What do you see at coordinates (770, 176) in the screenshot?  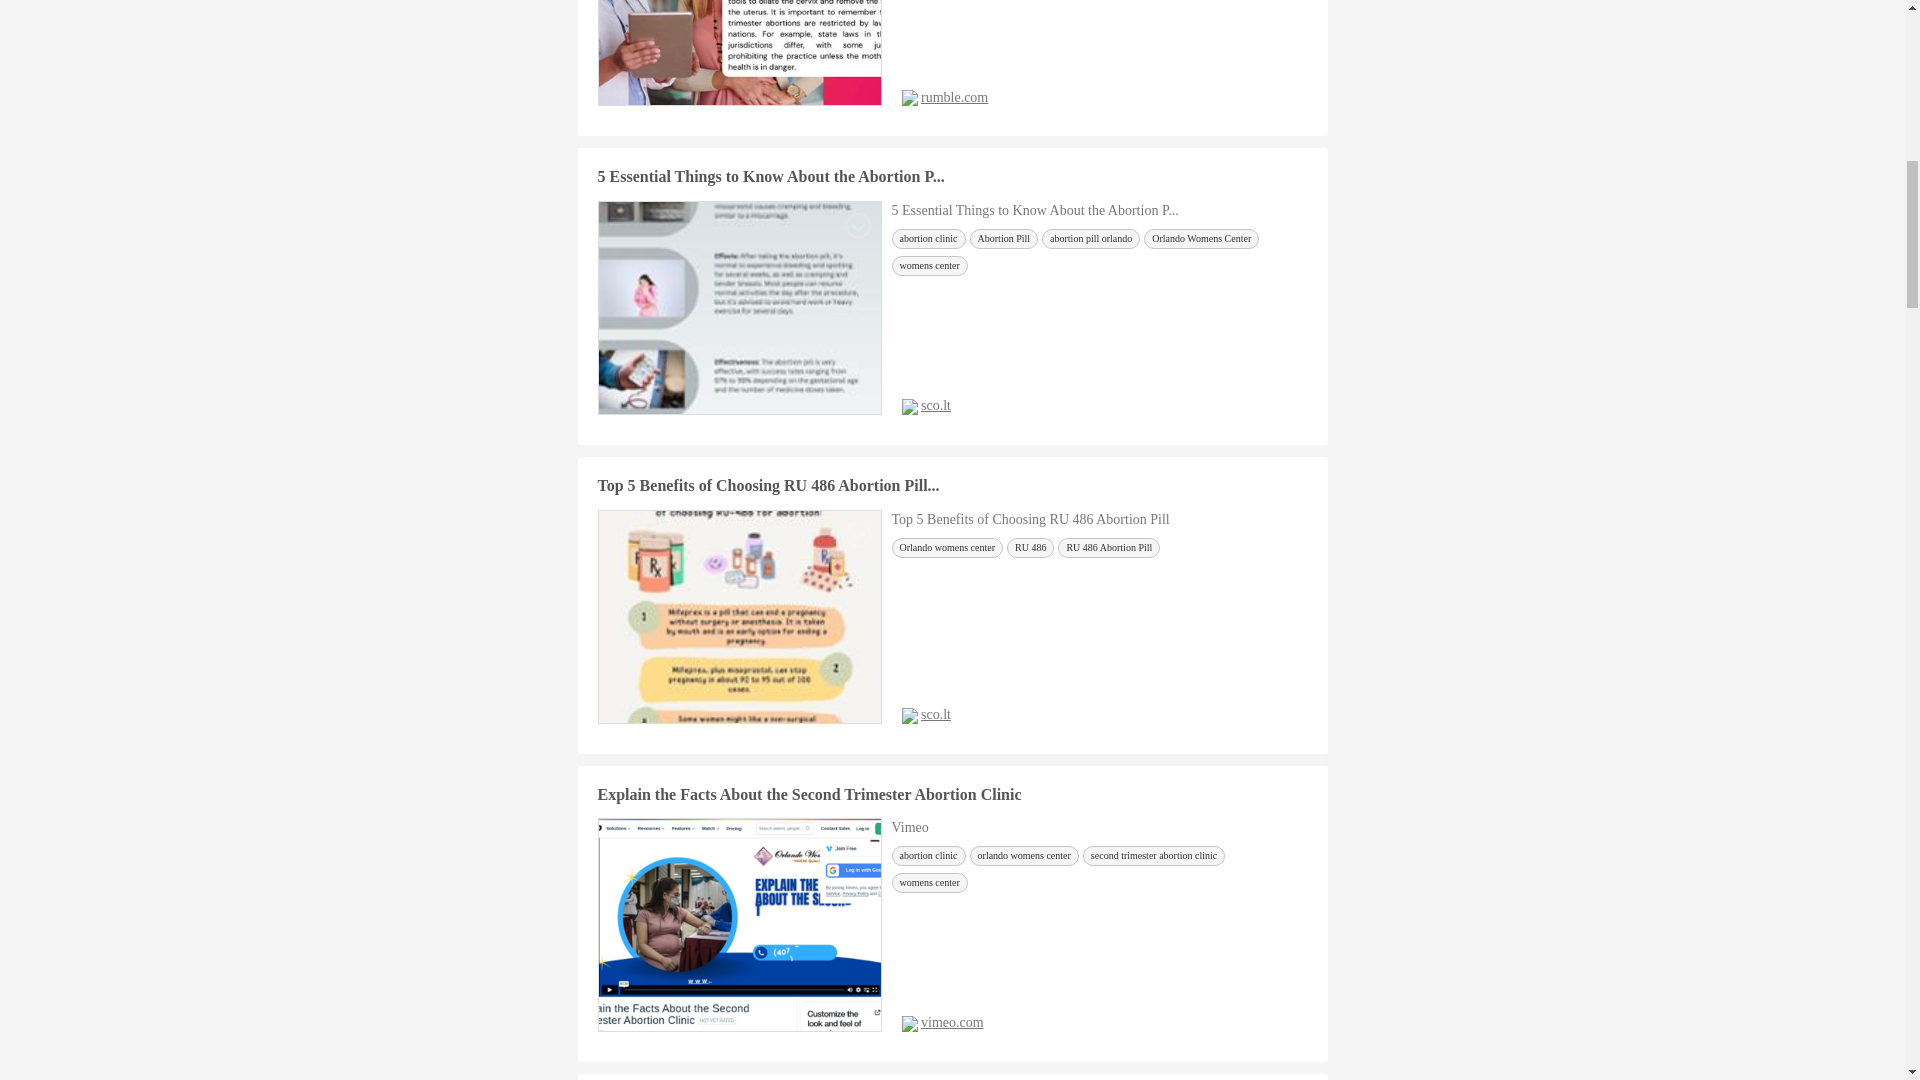 I see `5 Essential Things to Know About the Abortion P...` at bounding box center [770, 176].